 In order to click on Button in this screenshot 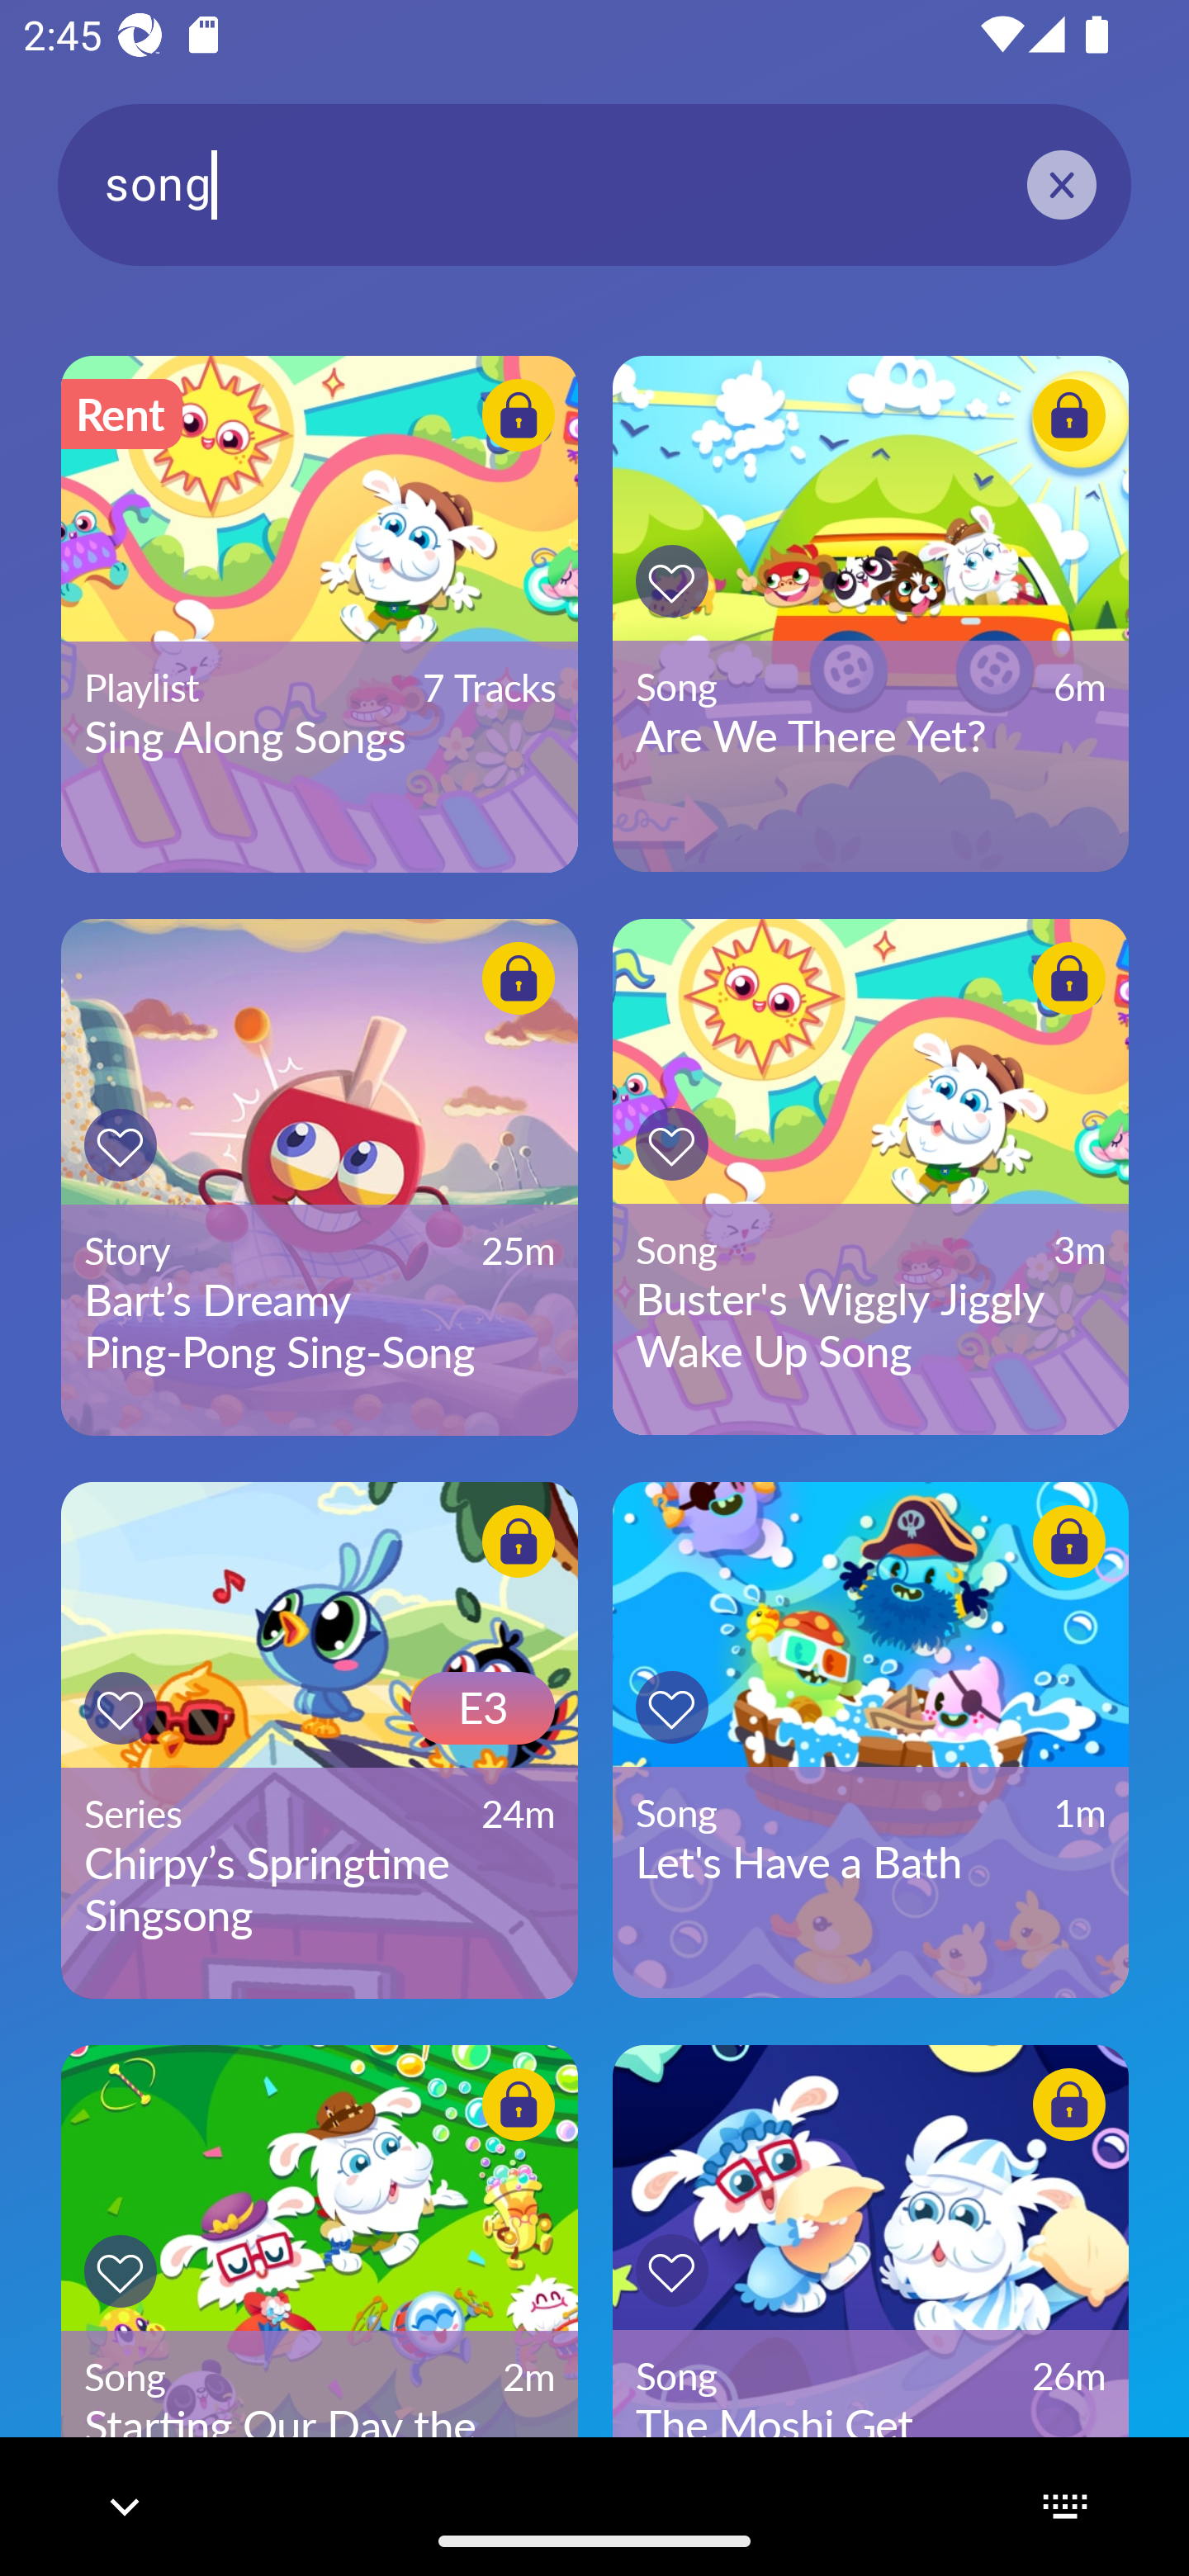, I will do `click(1069, 414)`.